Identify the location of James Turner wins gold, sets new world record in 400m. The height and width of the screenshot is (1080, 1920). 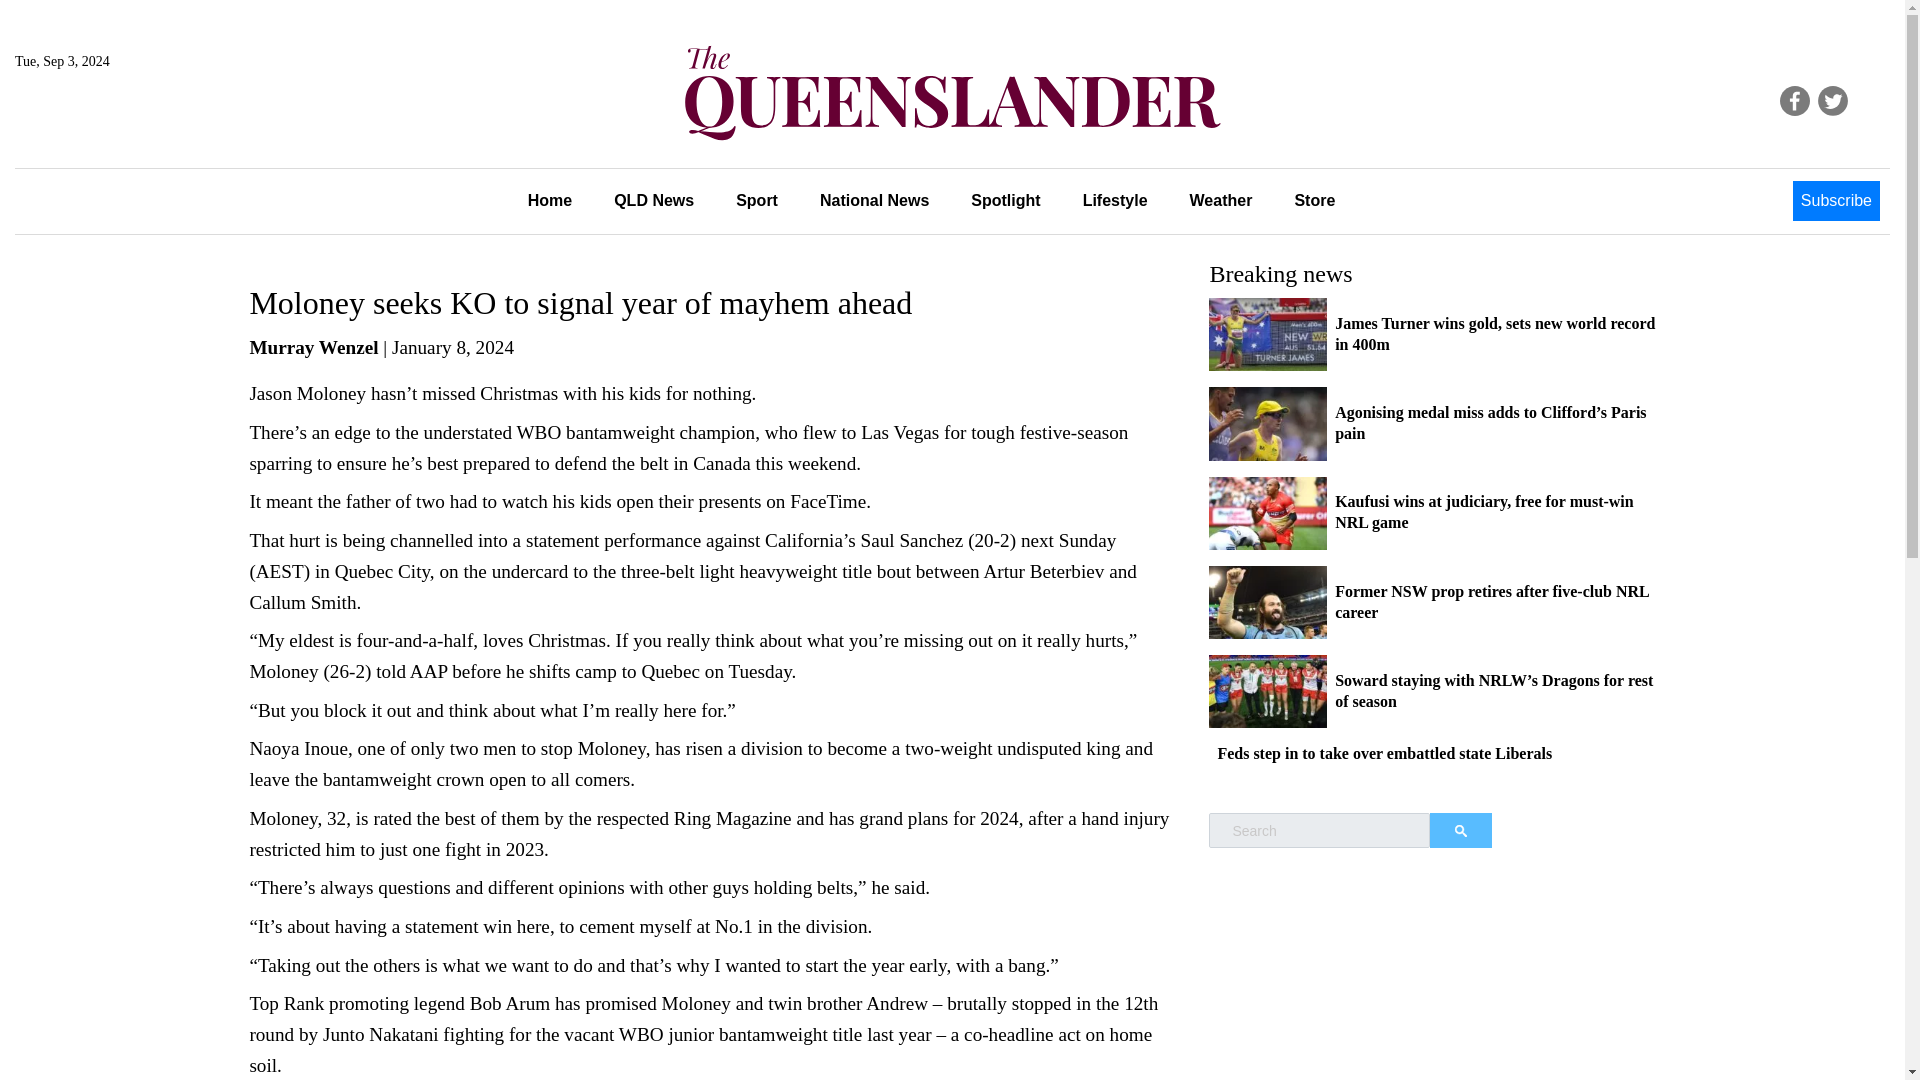
(1494, 334).